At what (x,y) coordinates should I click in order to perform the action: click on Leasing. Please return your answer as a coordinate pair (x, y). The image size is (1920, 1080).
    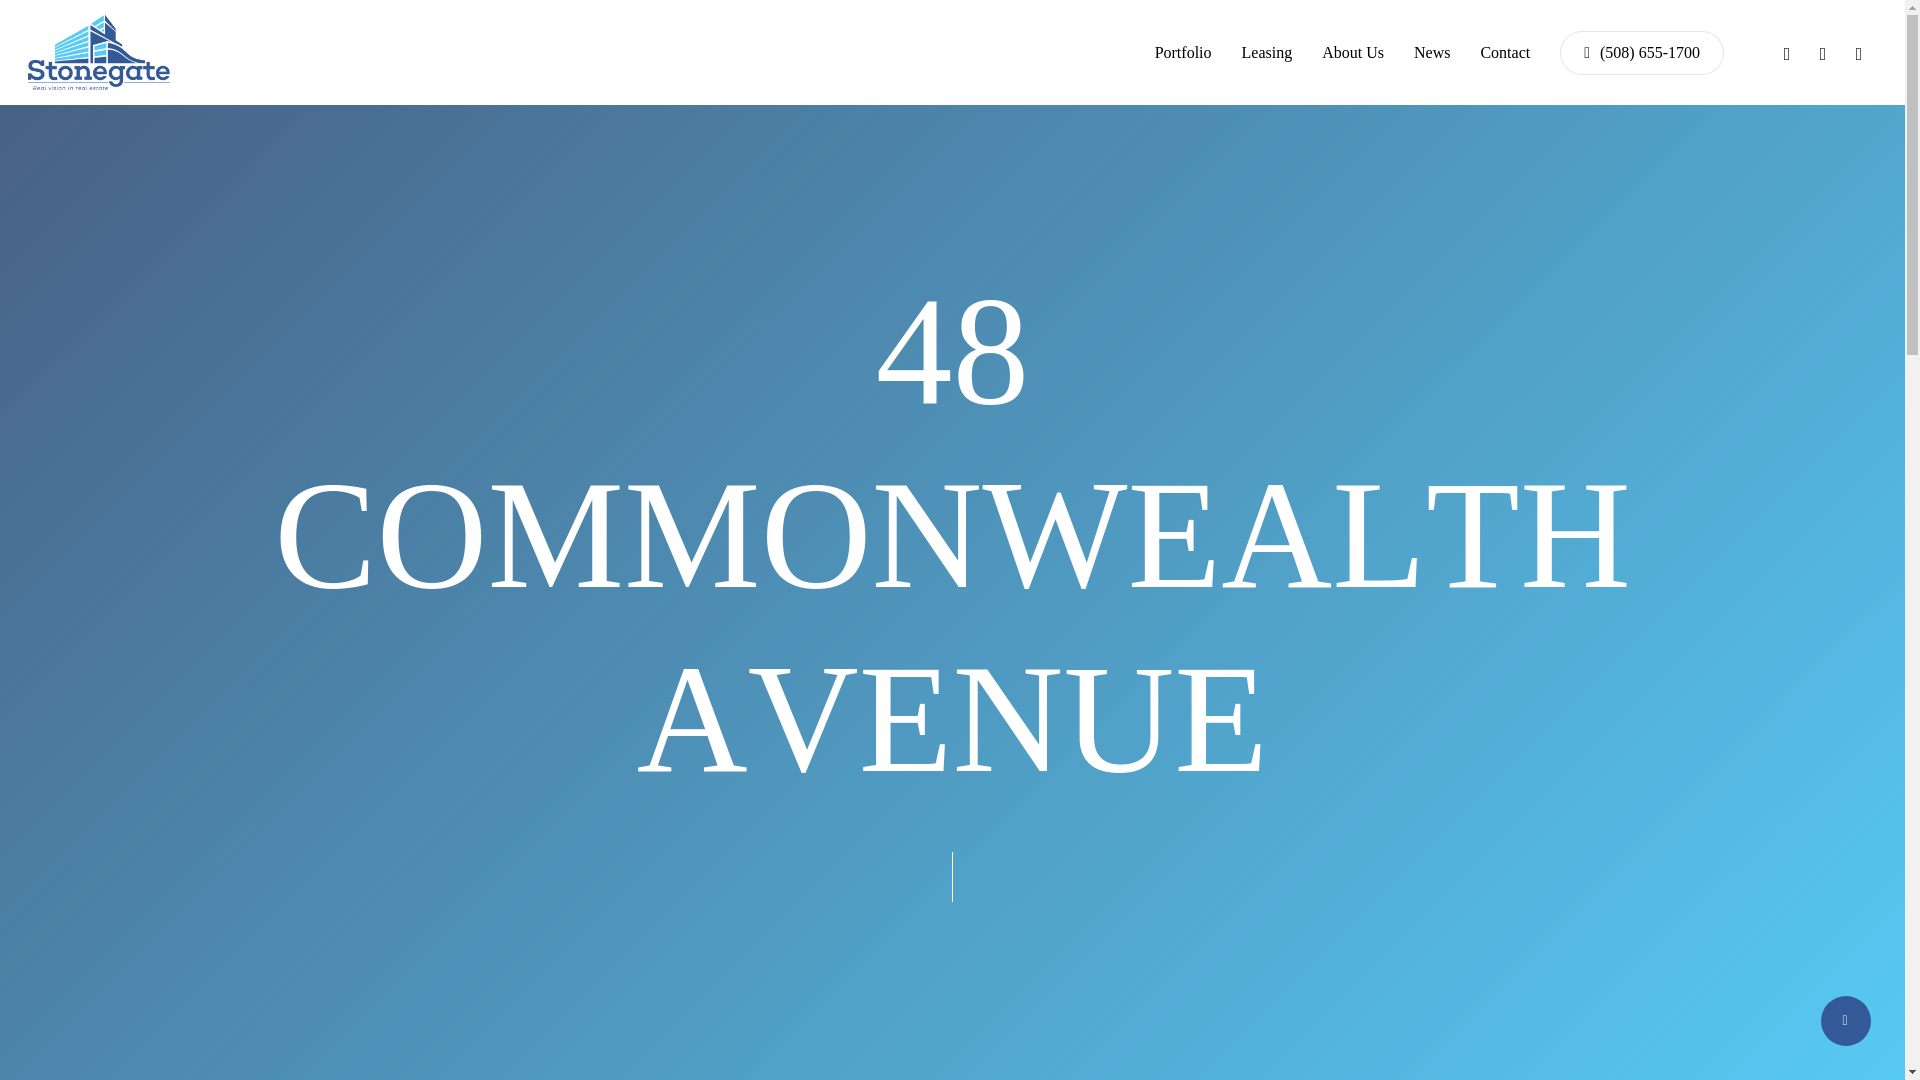
    Looking at the image, I should click on (1267, 52).